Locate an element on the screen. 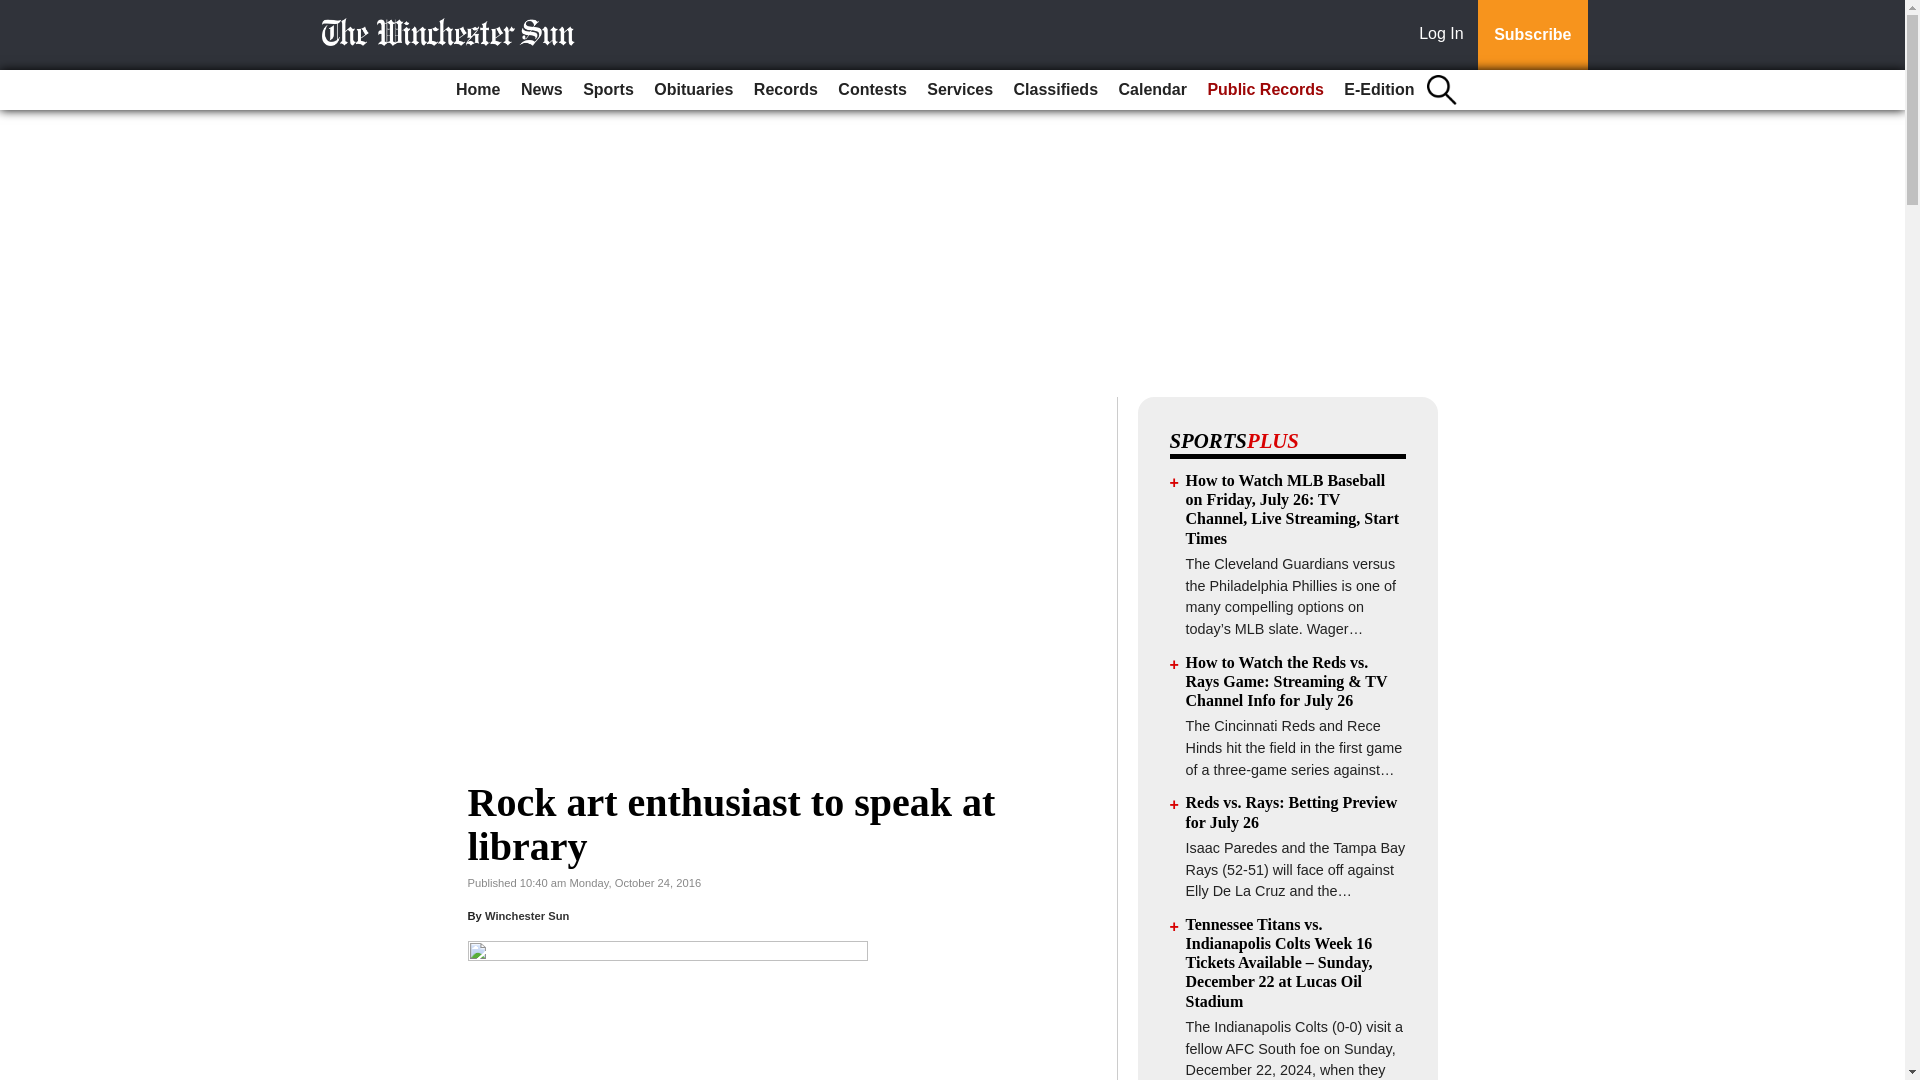 The image size is (1920, 1080). Subscribe is located at coordinates (1532, 35).